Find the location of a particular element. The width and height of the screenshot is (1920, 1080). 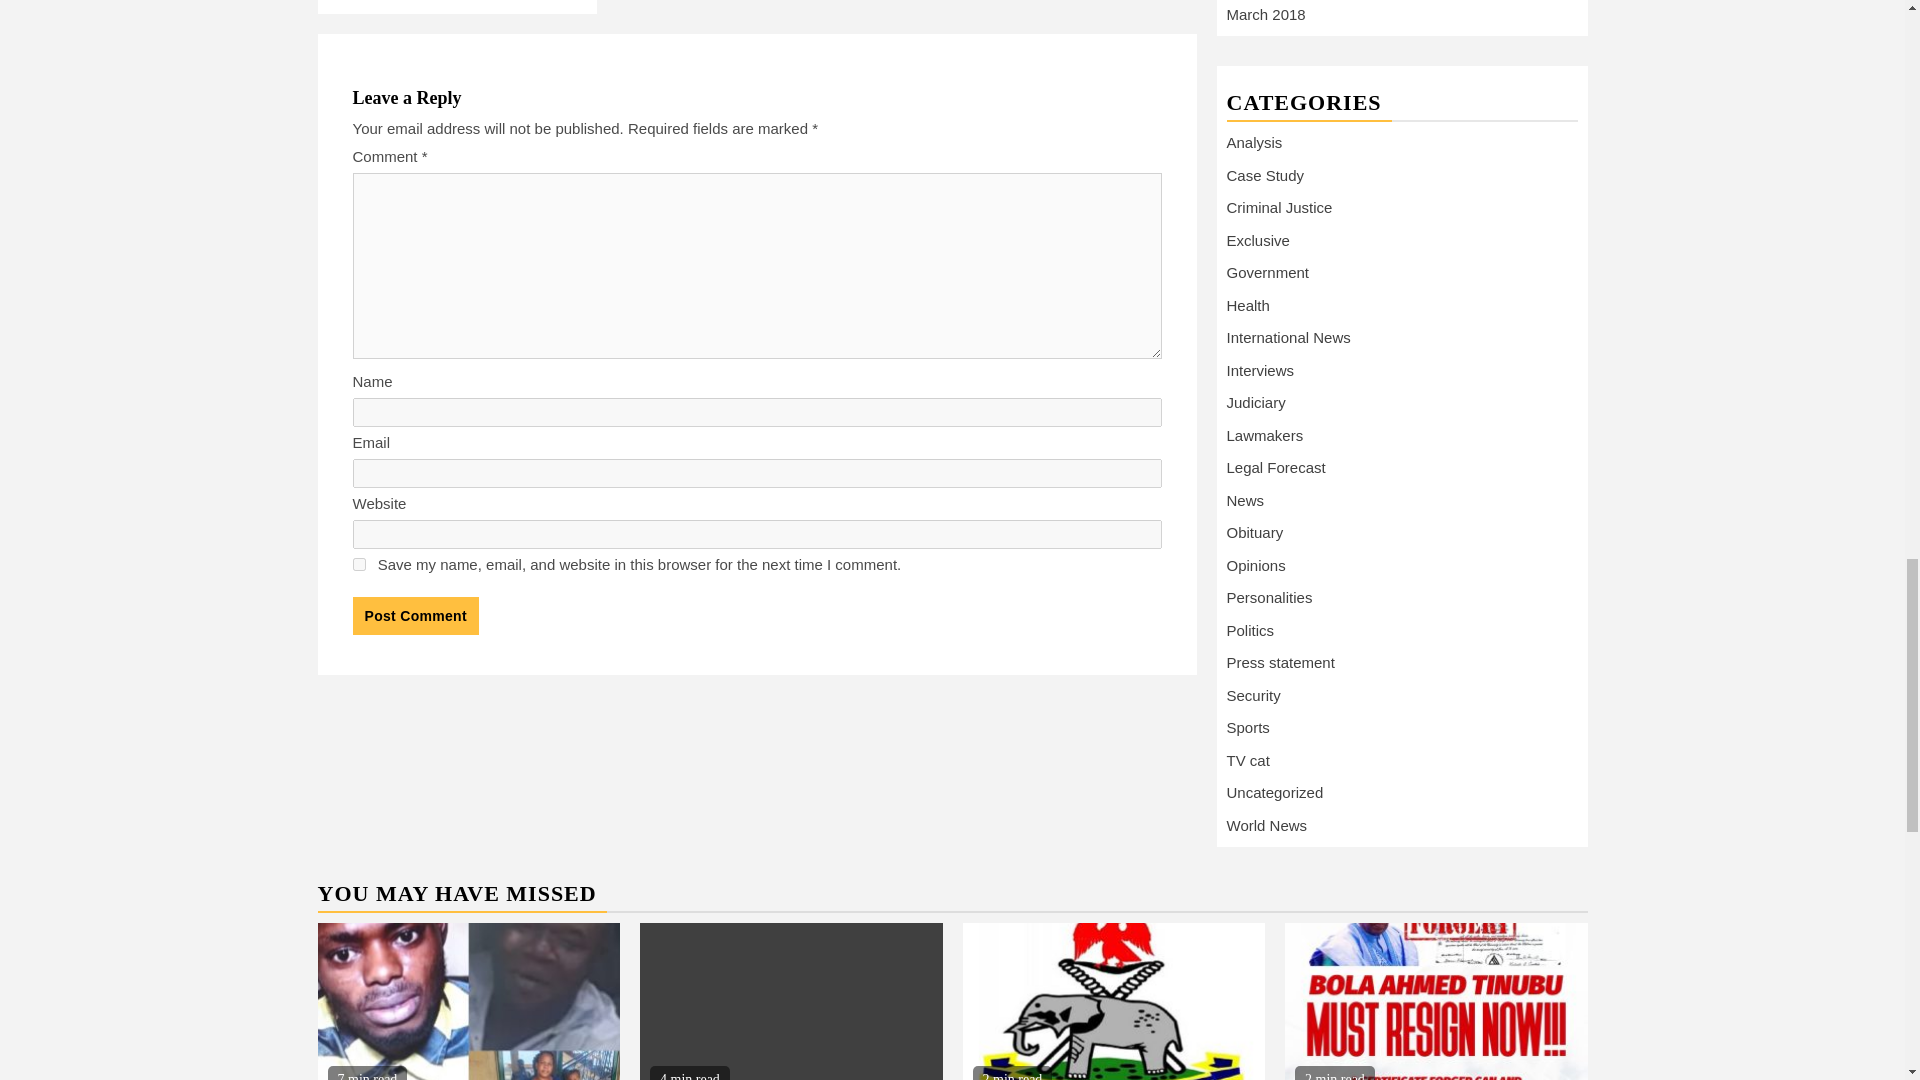

yes is located at coordinates (358, 564).